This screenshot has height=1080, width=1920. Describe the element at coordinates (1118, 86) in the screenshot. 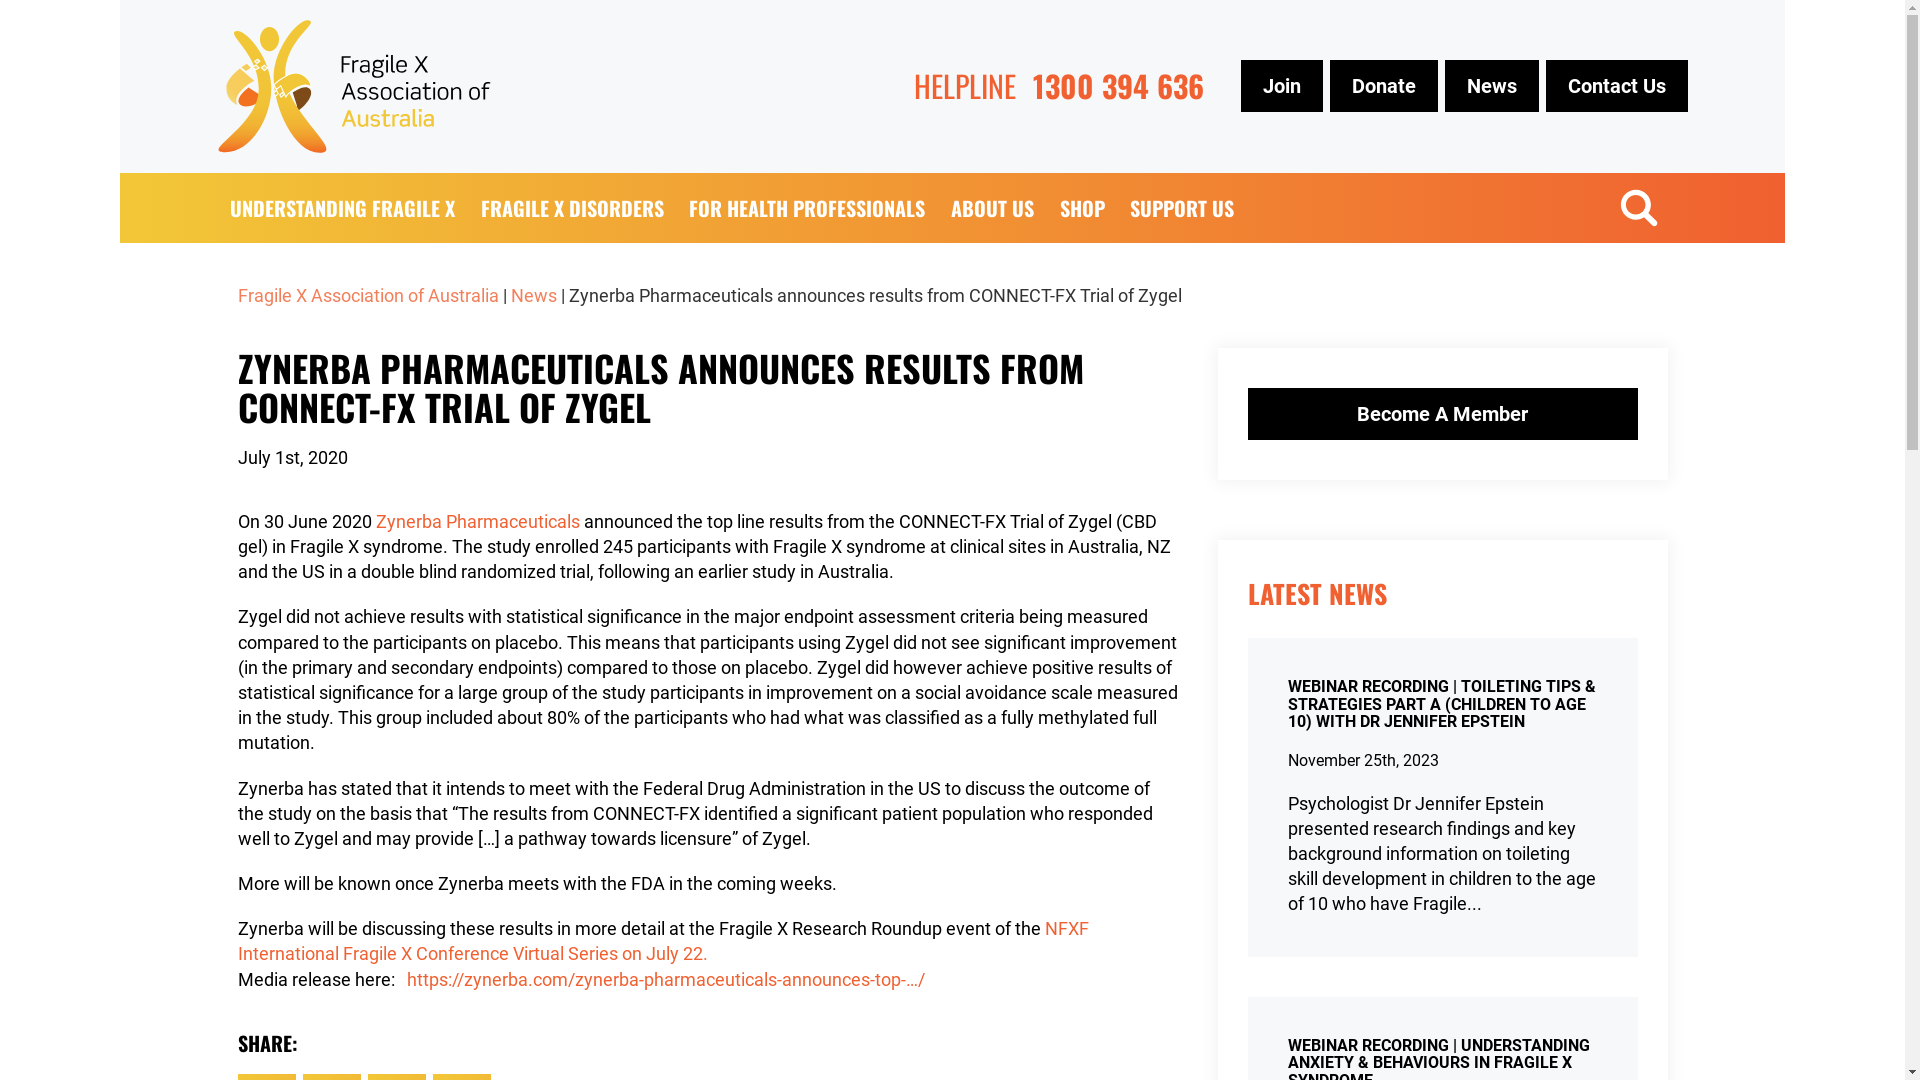

I see `1300 394 636` at that location.